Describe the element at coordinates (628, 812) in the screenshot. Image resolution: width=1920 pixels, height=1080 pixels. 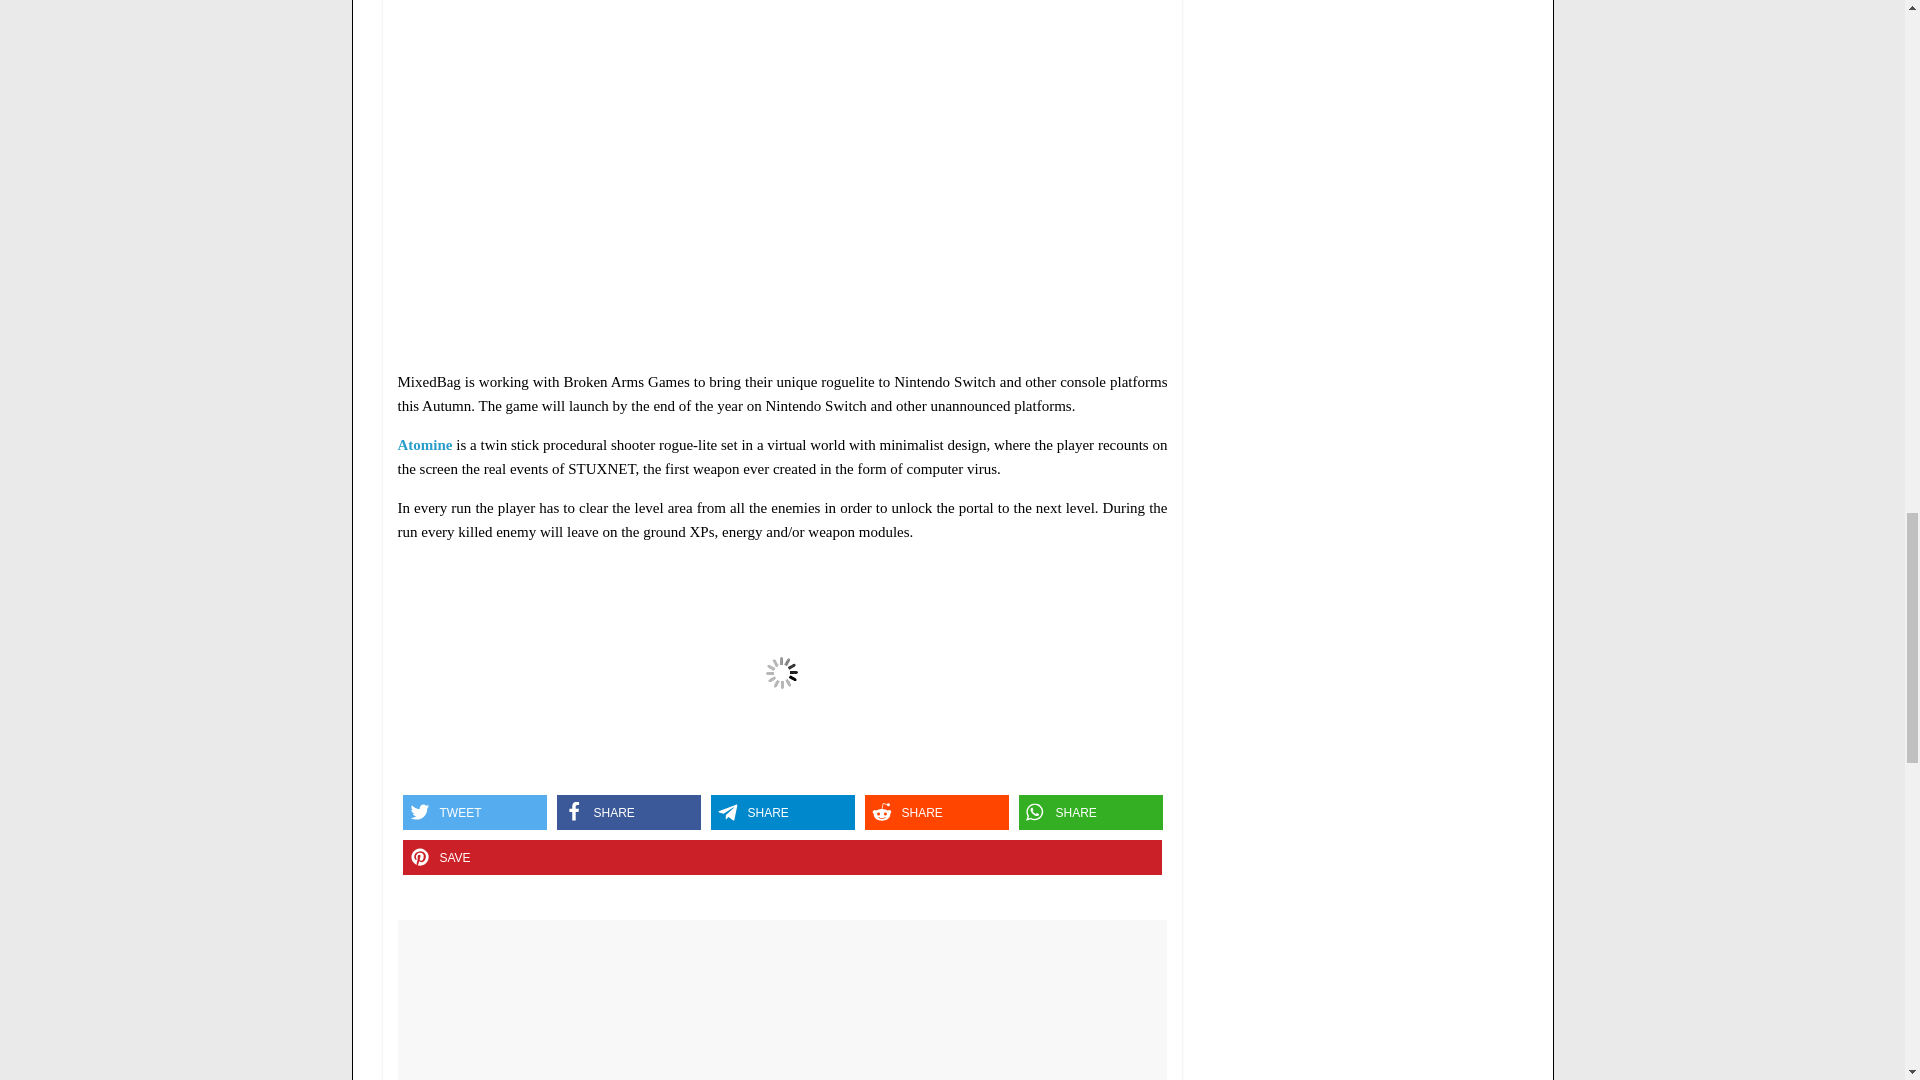
I see `Share on Facebook` at that location.